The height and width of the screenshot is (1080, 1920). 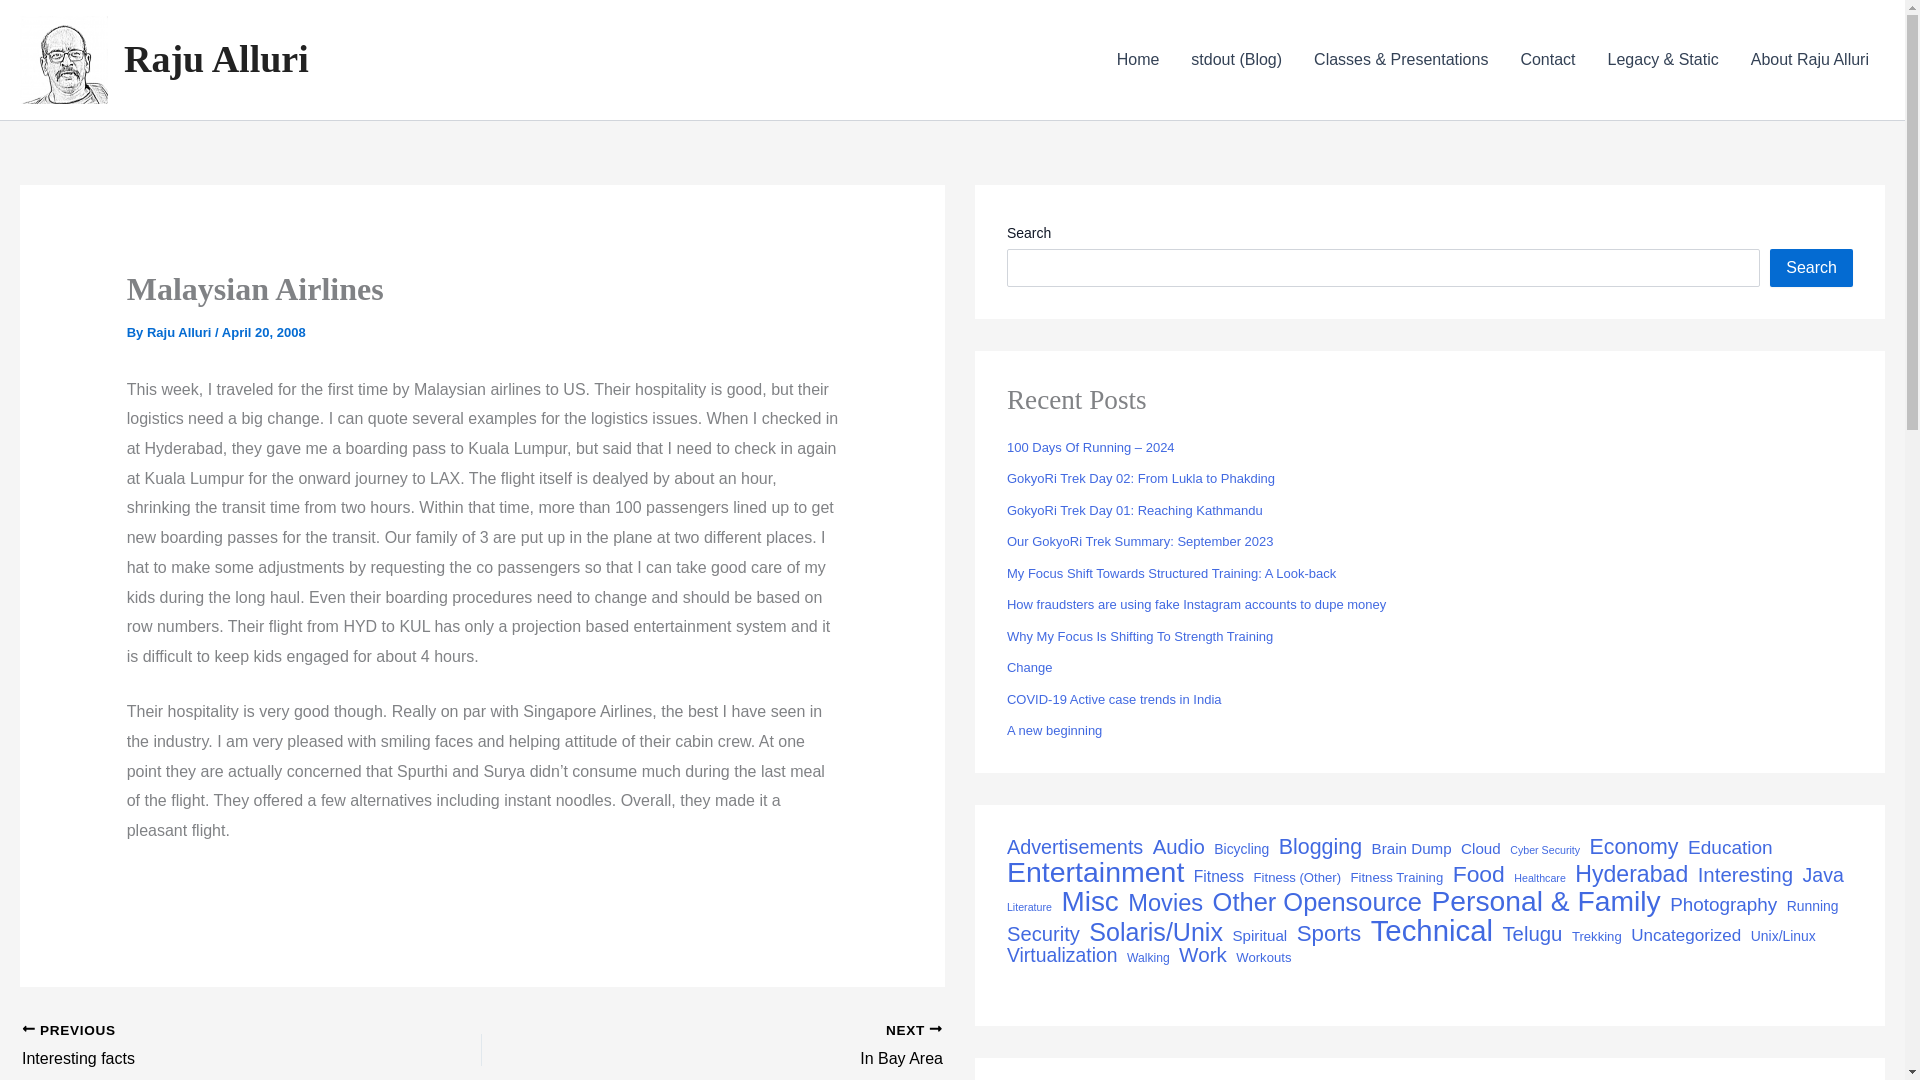 I want to click on My Focus Shift Towards Structured Training: A Look-back, so click(x=1140, y=540).